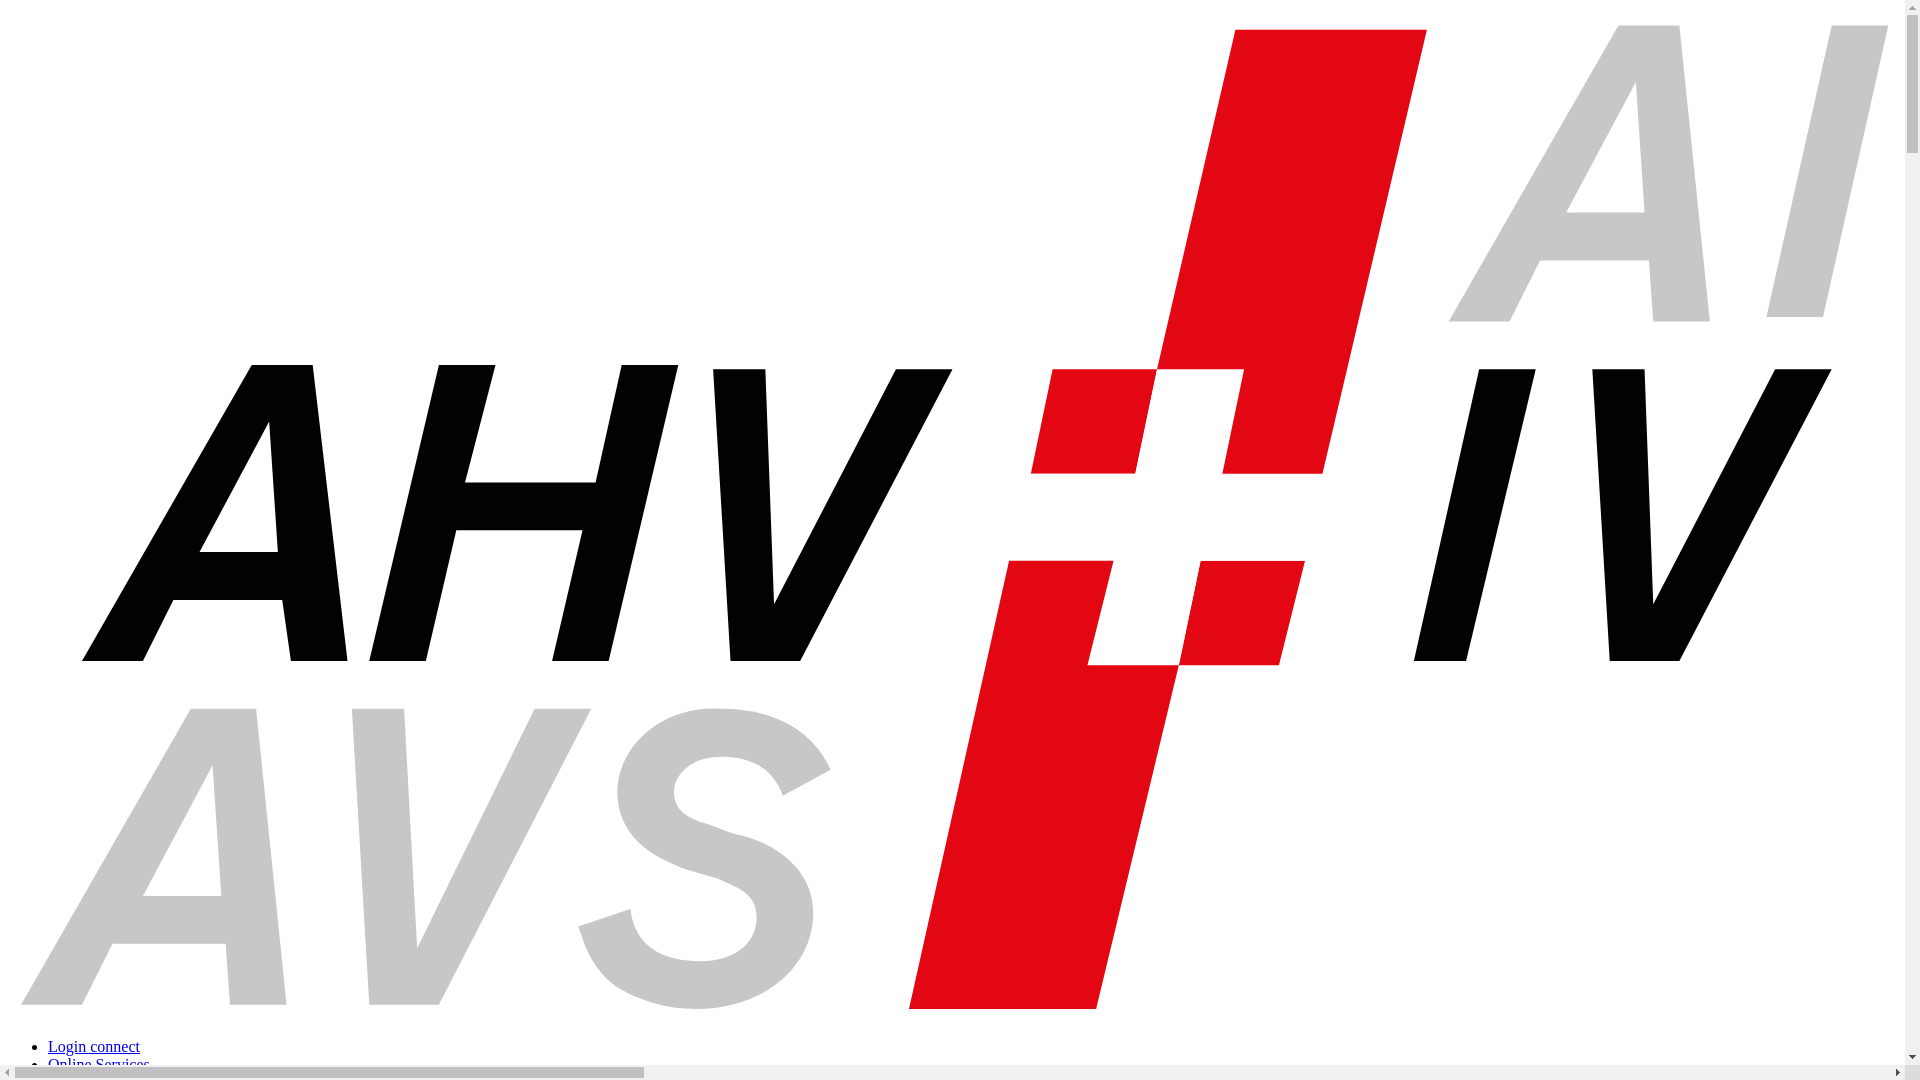  Describe the element at coordinates (99, 1064) in the screenshot. I see `Online Services` at that location.